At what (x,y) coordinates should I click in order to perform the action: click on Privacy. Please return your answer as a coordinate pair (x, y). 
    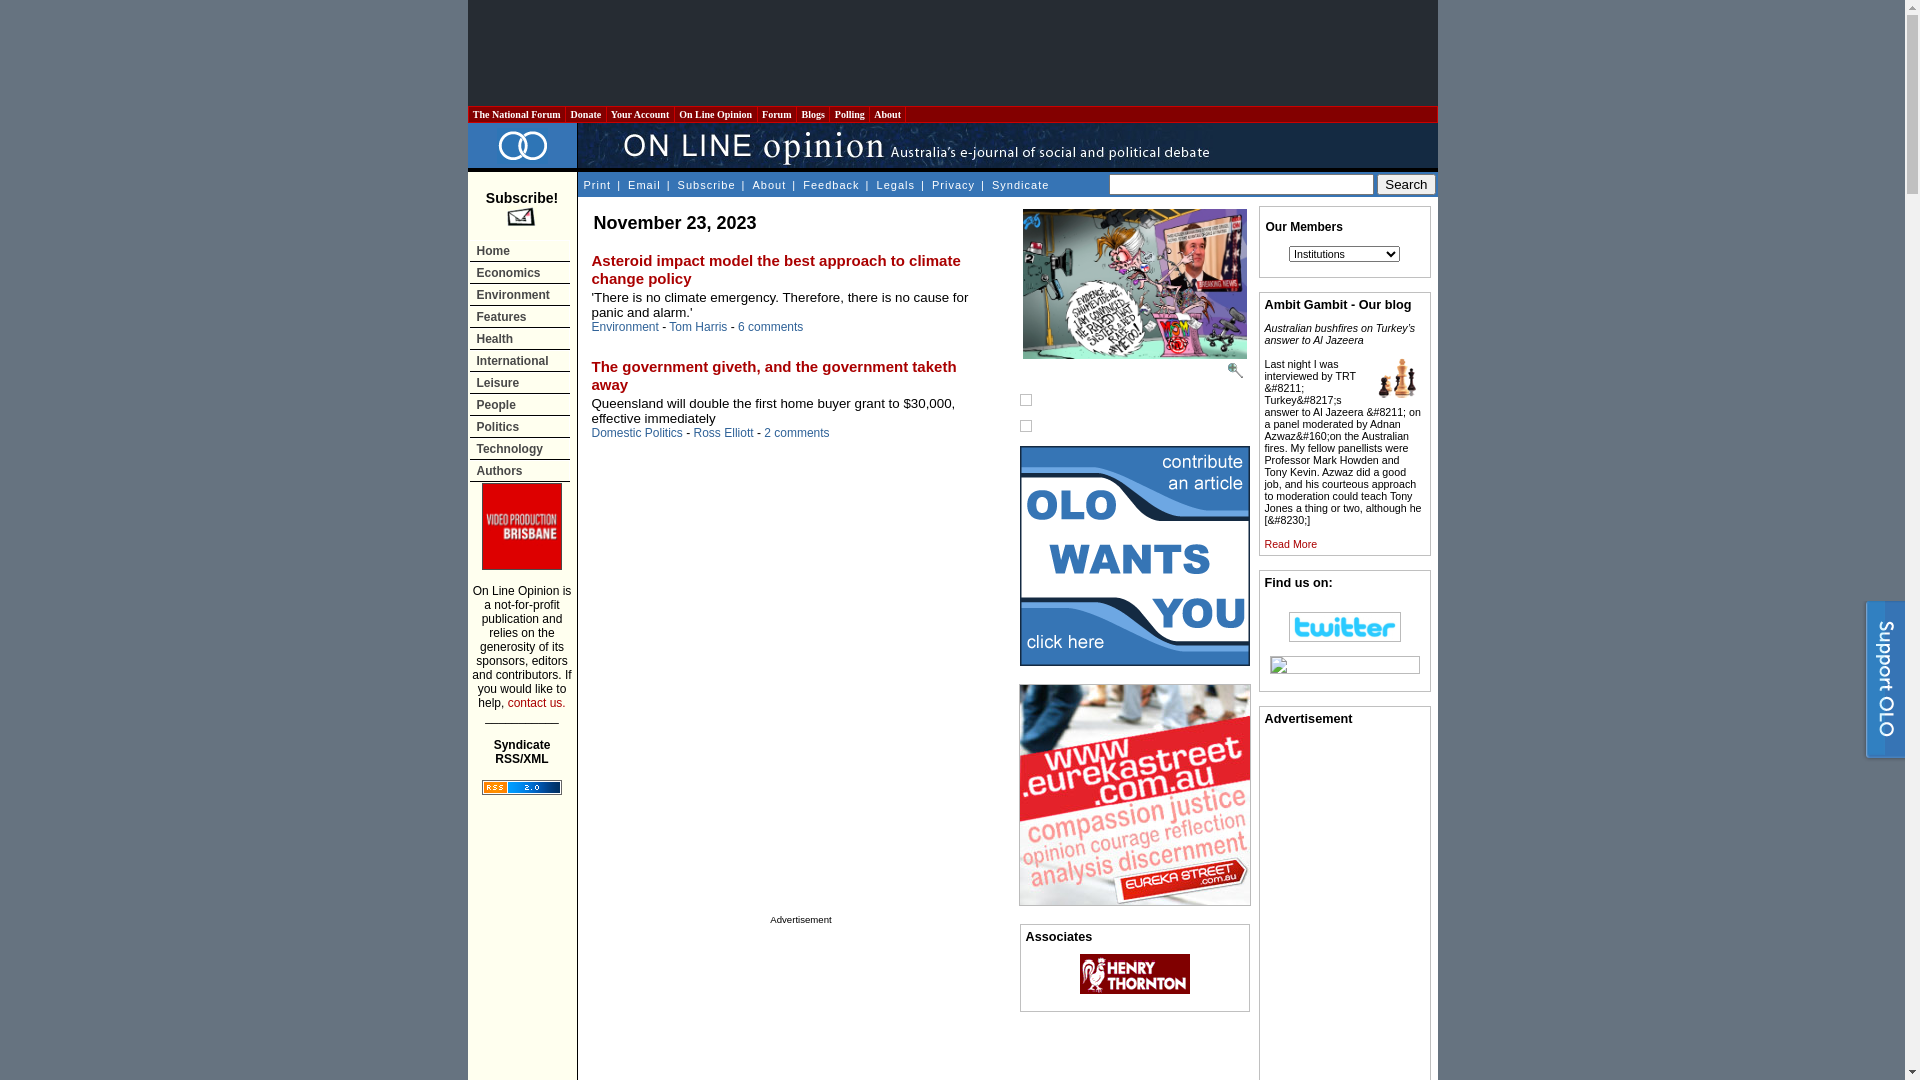
    Looking at the image, I should click on (953, 184).